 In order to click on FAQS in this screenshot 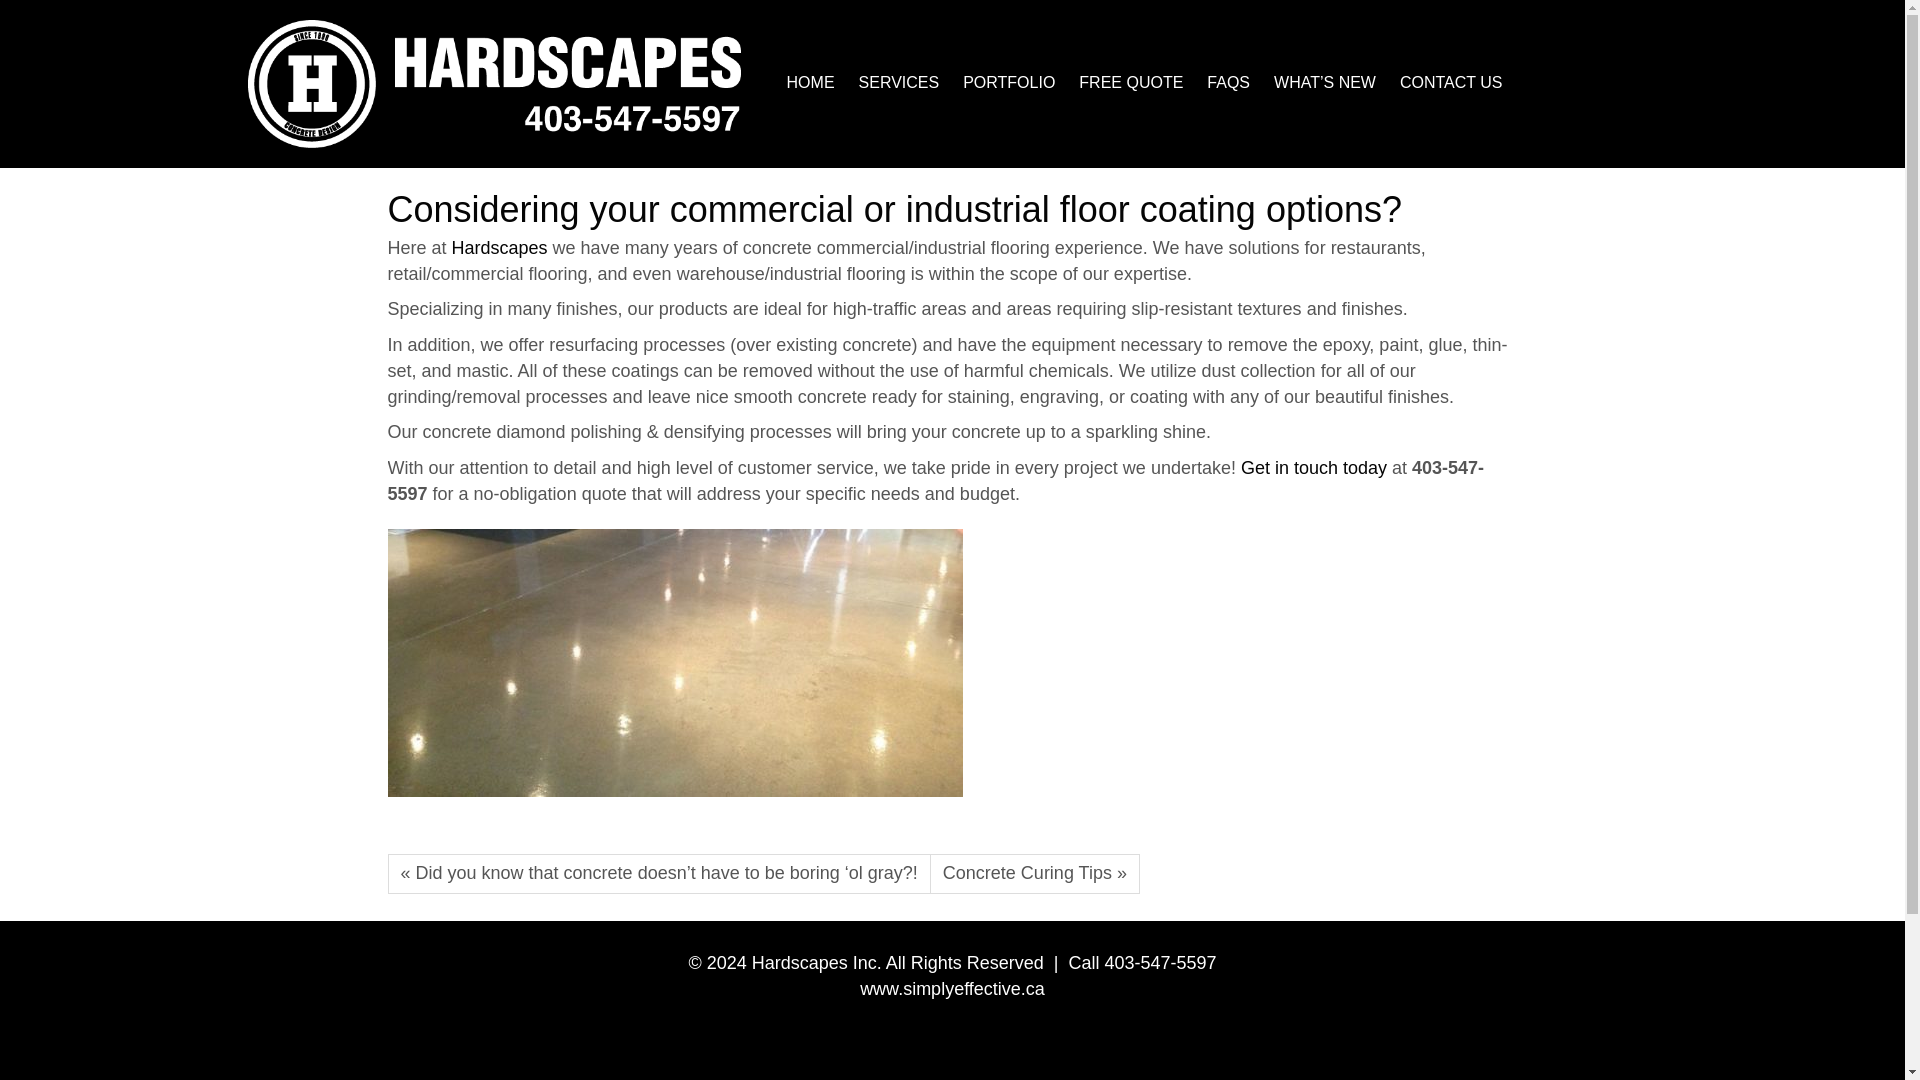, I will do `click(1228, 82)`.